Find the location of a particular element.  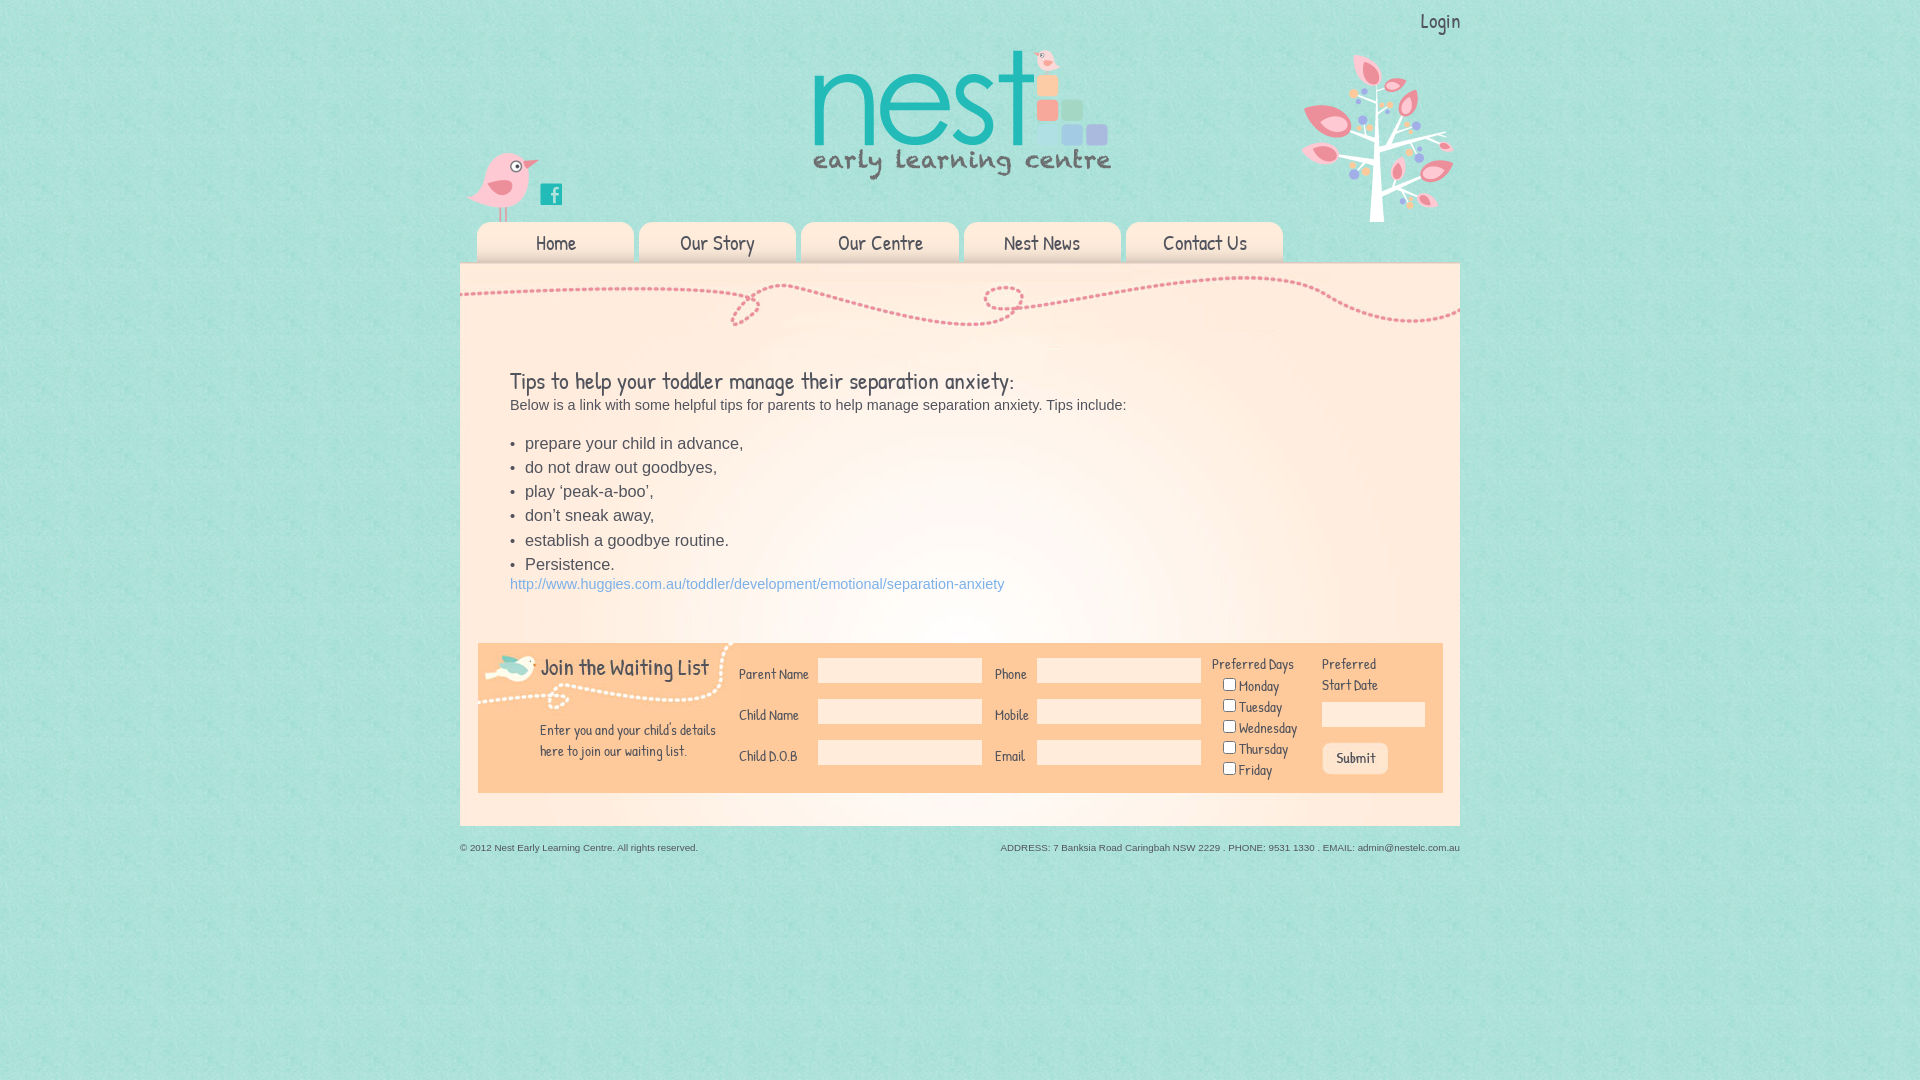

Nest News is located at coordinates (1042, 242).